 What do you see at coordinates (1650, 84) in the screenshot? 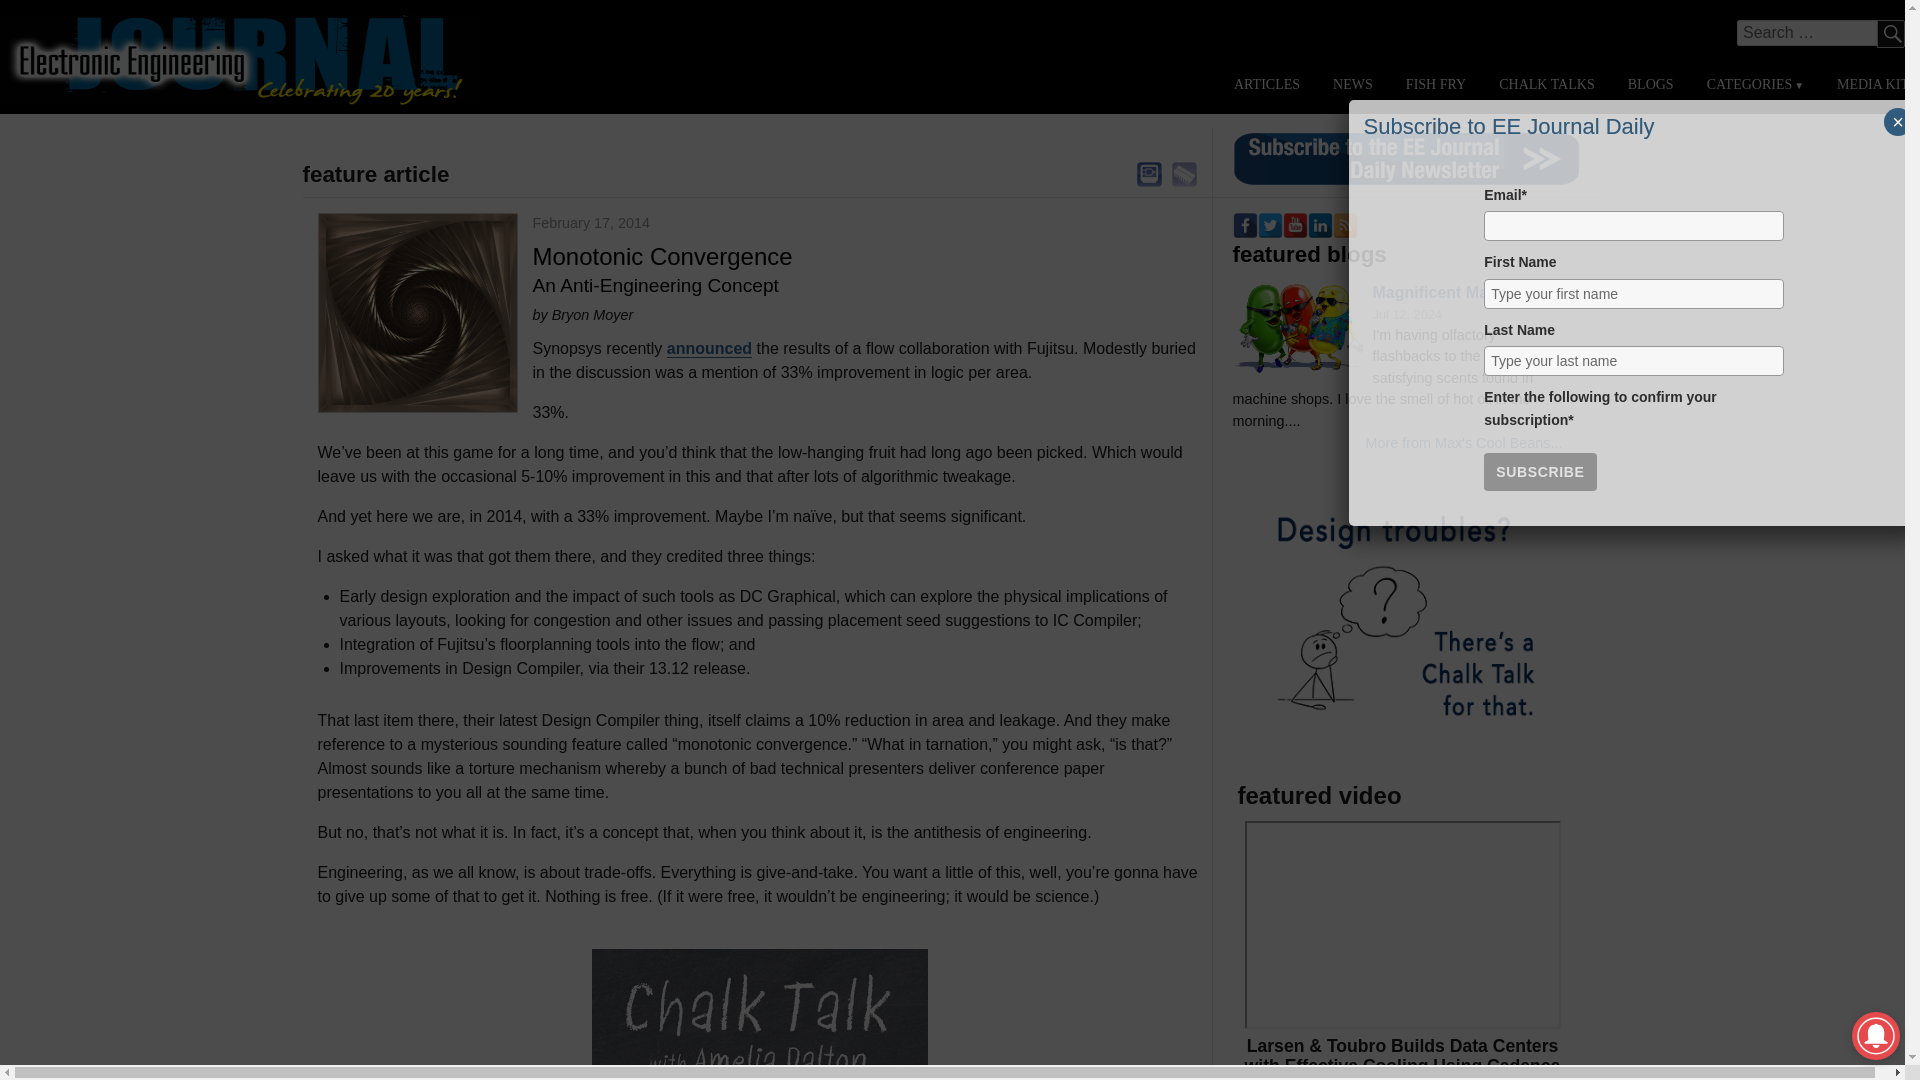
I see `BLOGS` at bounding box center [1650, 84].